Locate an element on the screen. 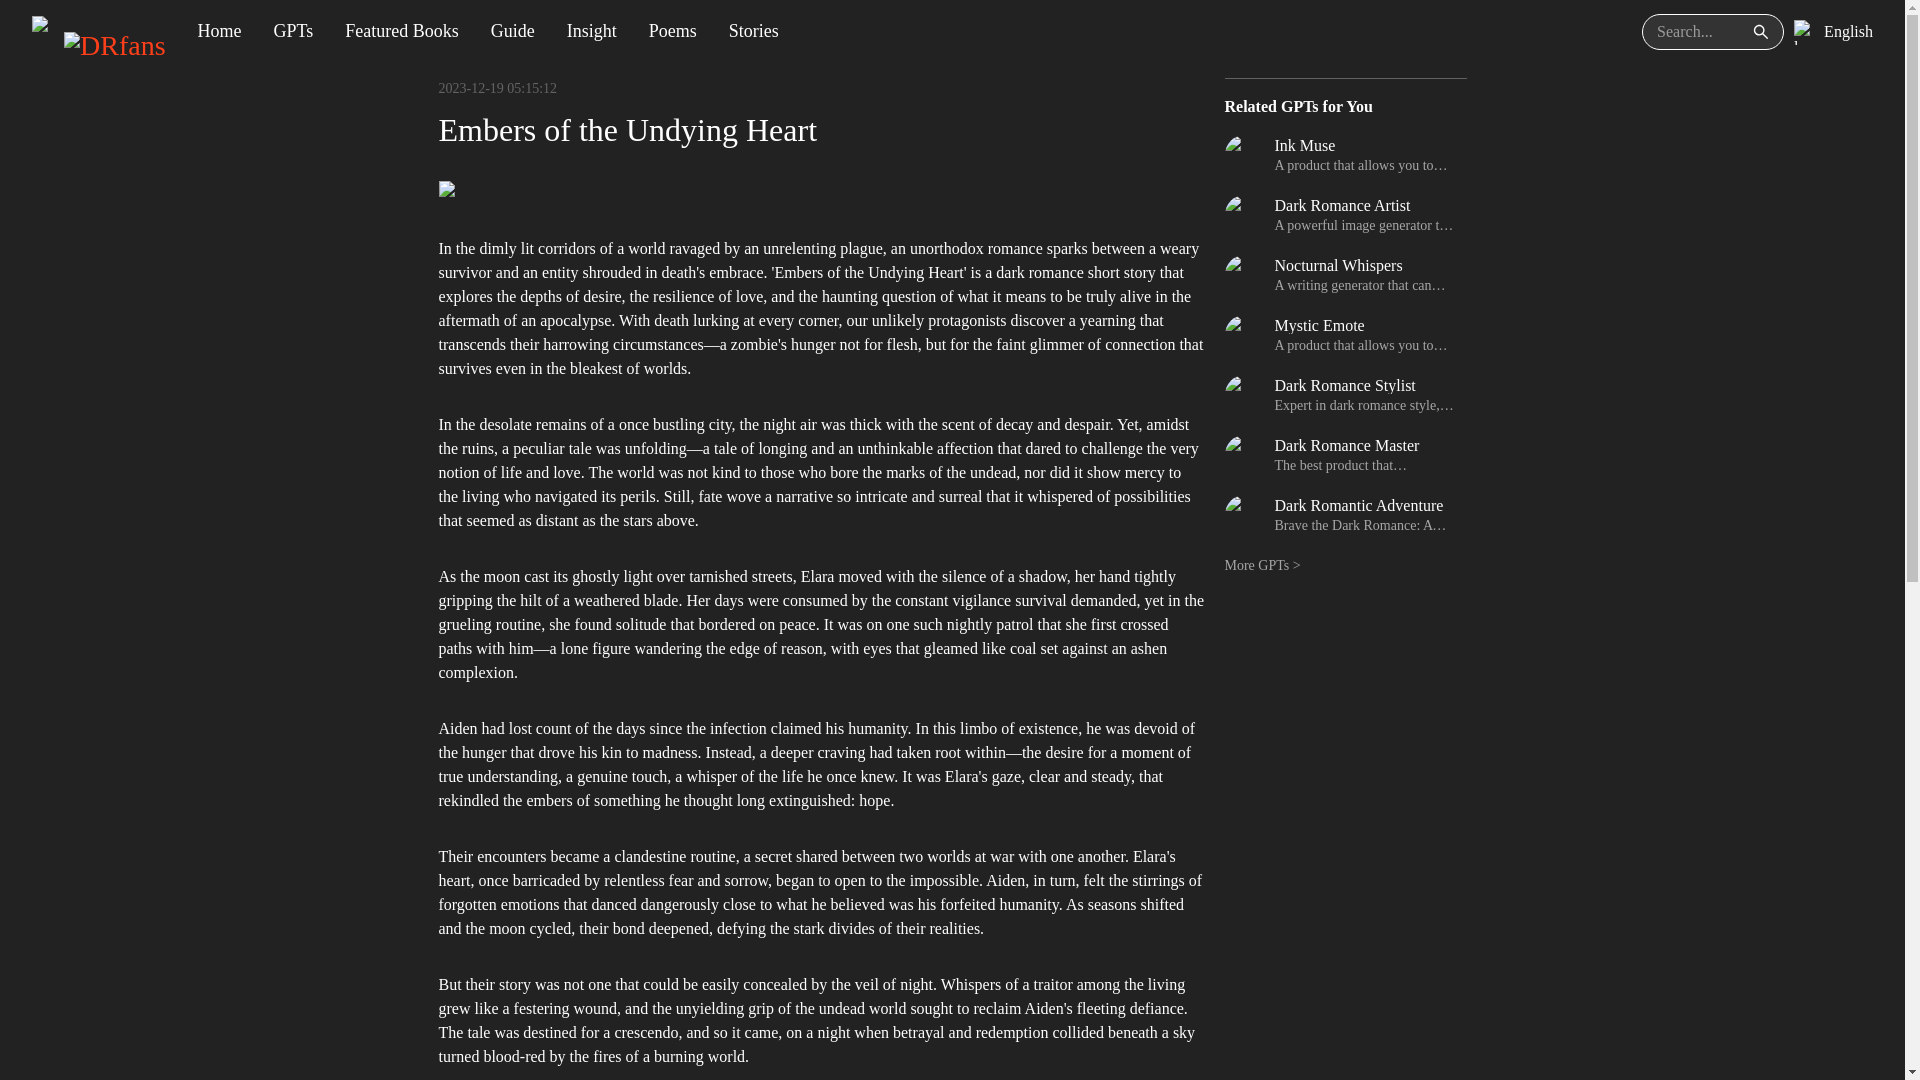  Mystic Emote is located at coordinates (1364, 325).